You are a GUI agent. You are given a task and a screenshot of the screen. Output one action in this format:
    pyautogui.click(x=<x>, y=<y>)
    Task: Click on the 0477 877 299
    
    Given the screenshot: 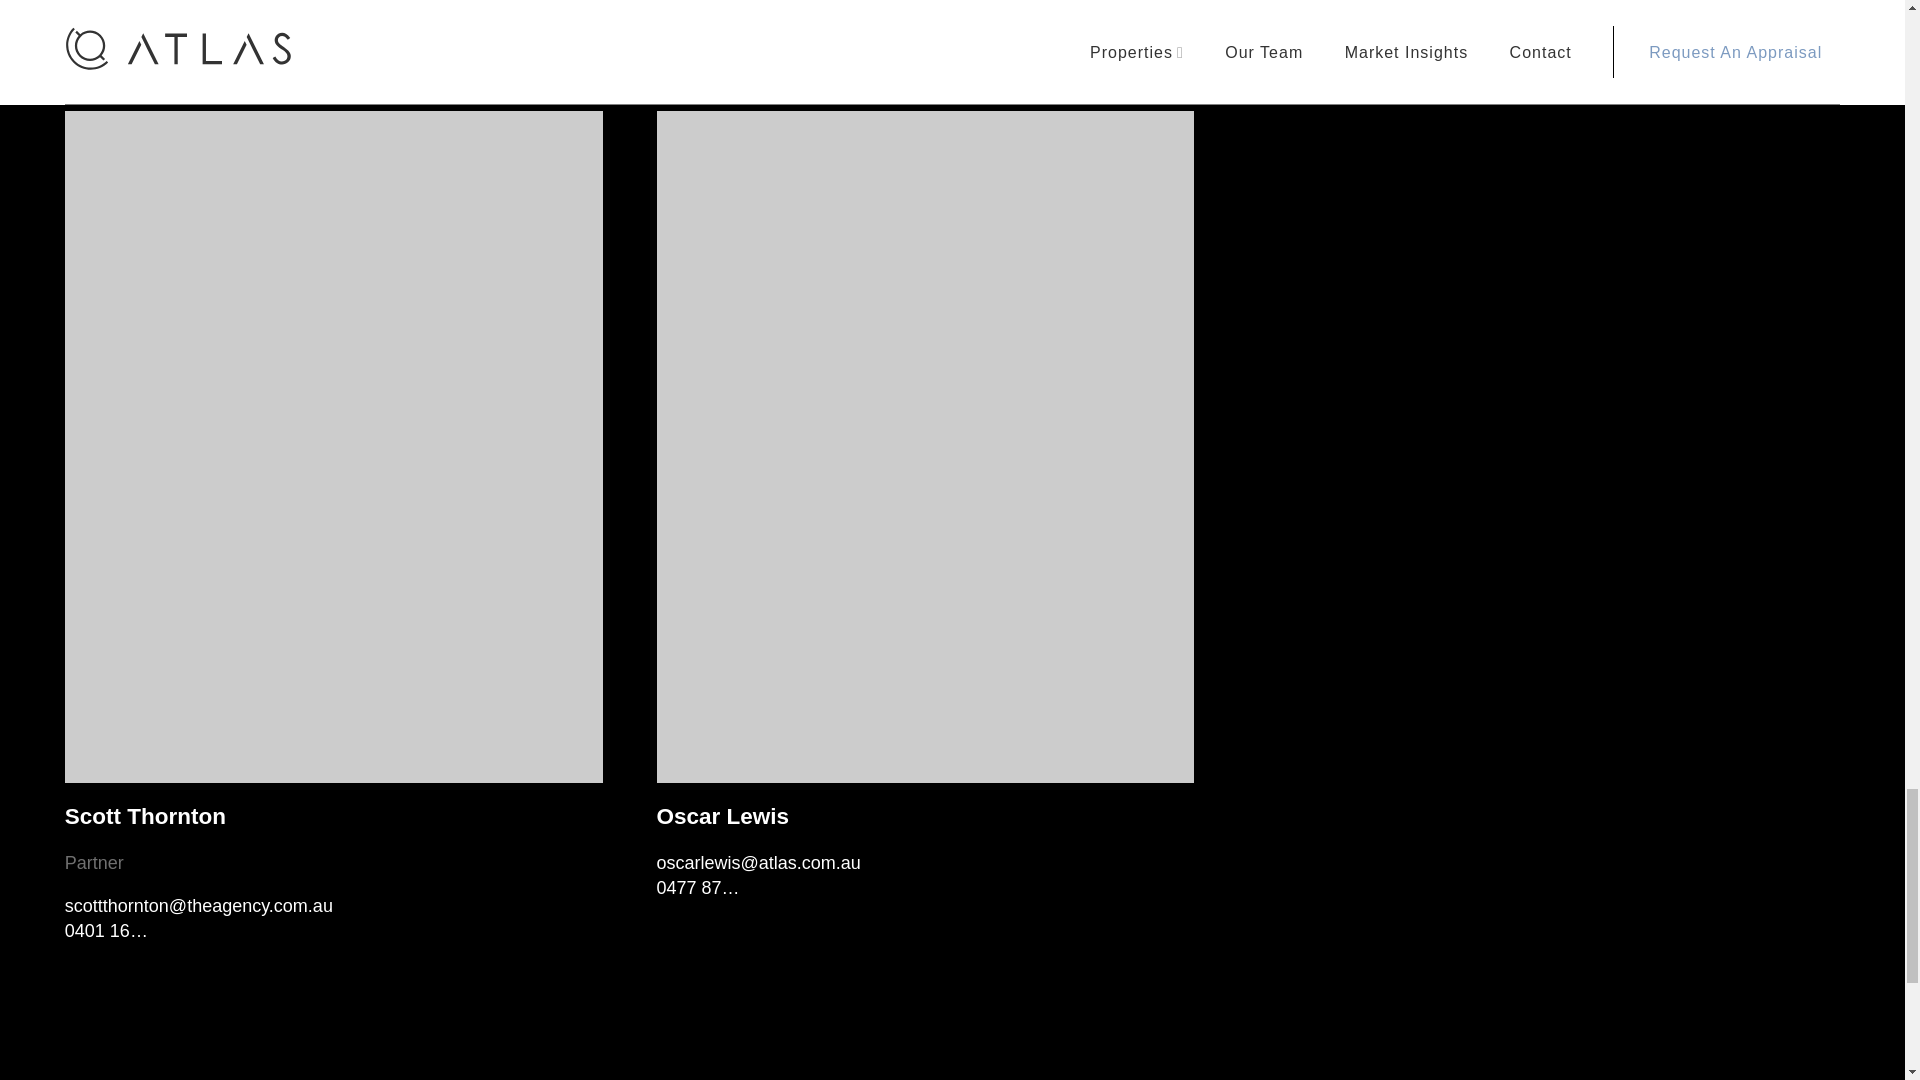 What is the action you would take?
    pyautogui.click(x=711, y=888)
    